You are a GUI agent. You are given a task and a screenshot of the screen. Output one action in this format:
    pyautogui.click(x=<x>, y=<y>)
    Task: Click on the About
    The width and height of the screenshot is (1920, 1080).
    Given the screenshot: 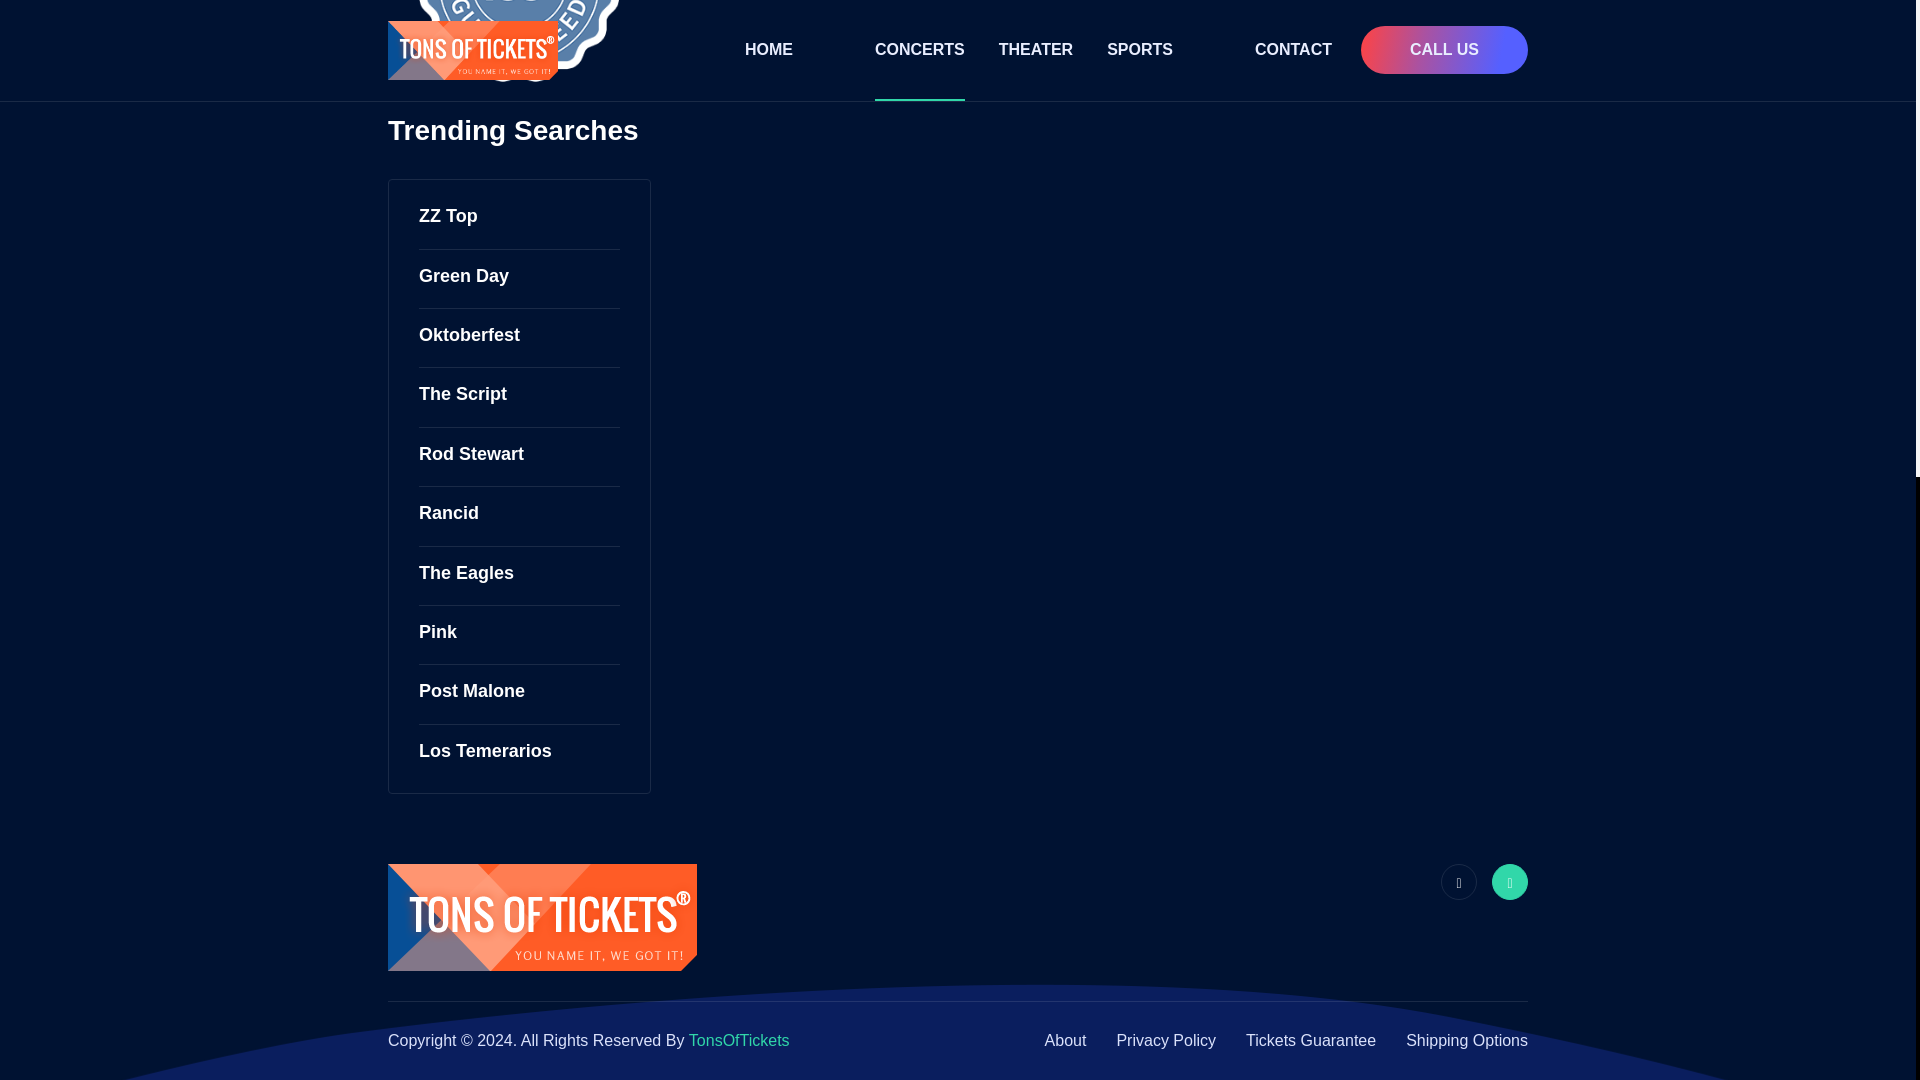 What is the action you would take?
    pyautogui.click(x=1065, y=1041)
    